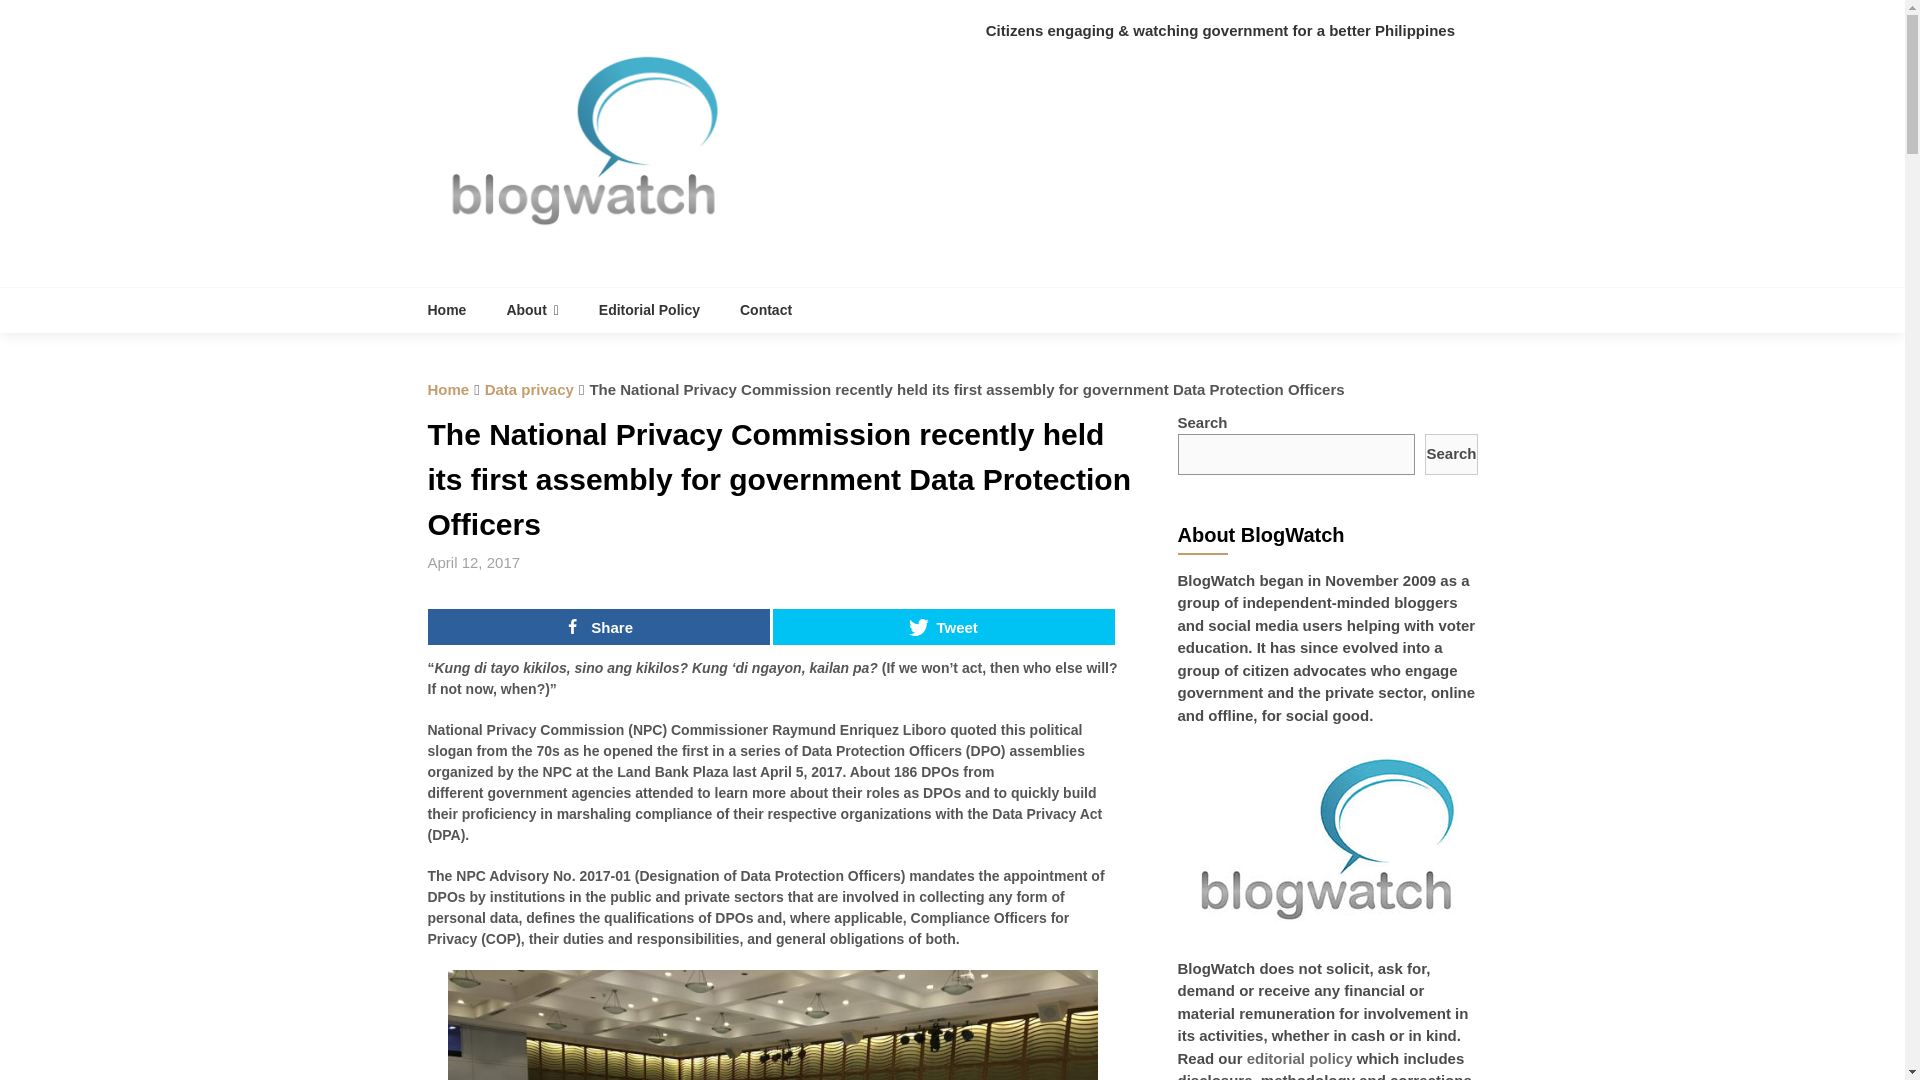 This screenshot has height=1080, width=1920. What do you see at coordinates (766, 310) in the screenshot?
I see `Contact` at bounding box center [766, 310].